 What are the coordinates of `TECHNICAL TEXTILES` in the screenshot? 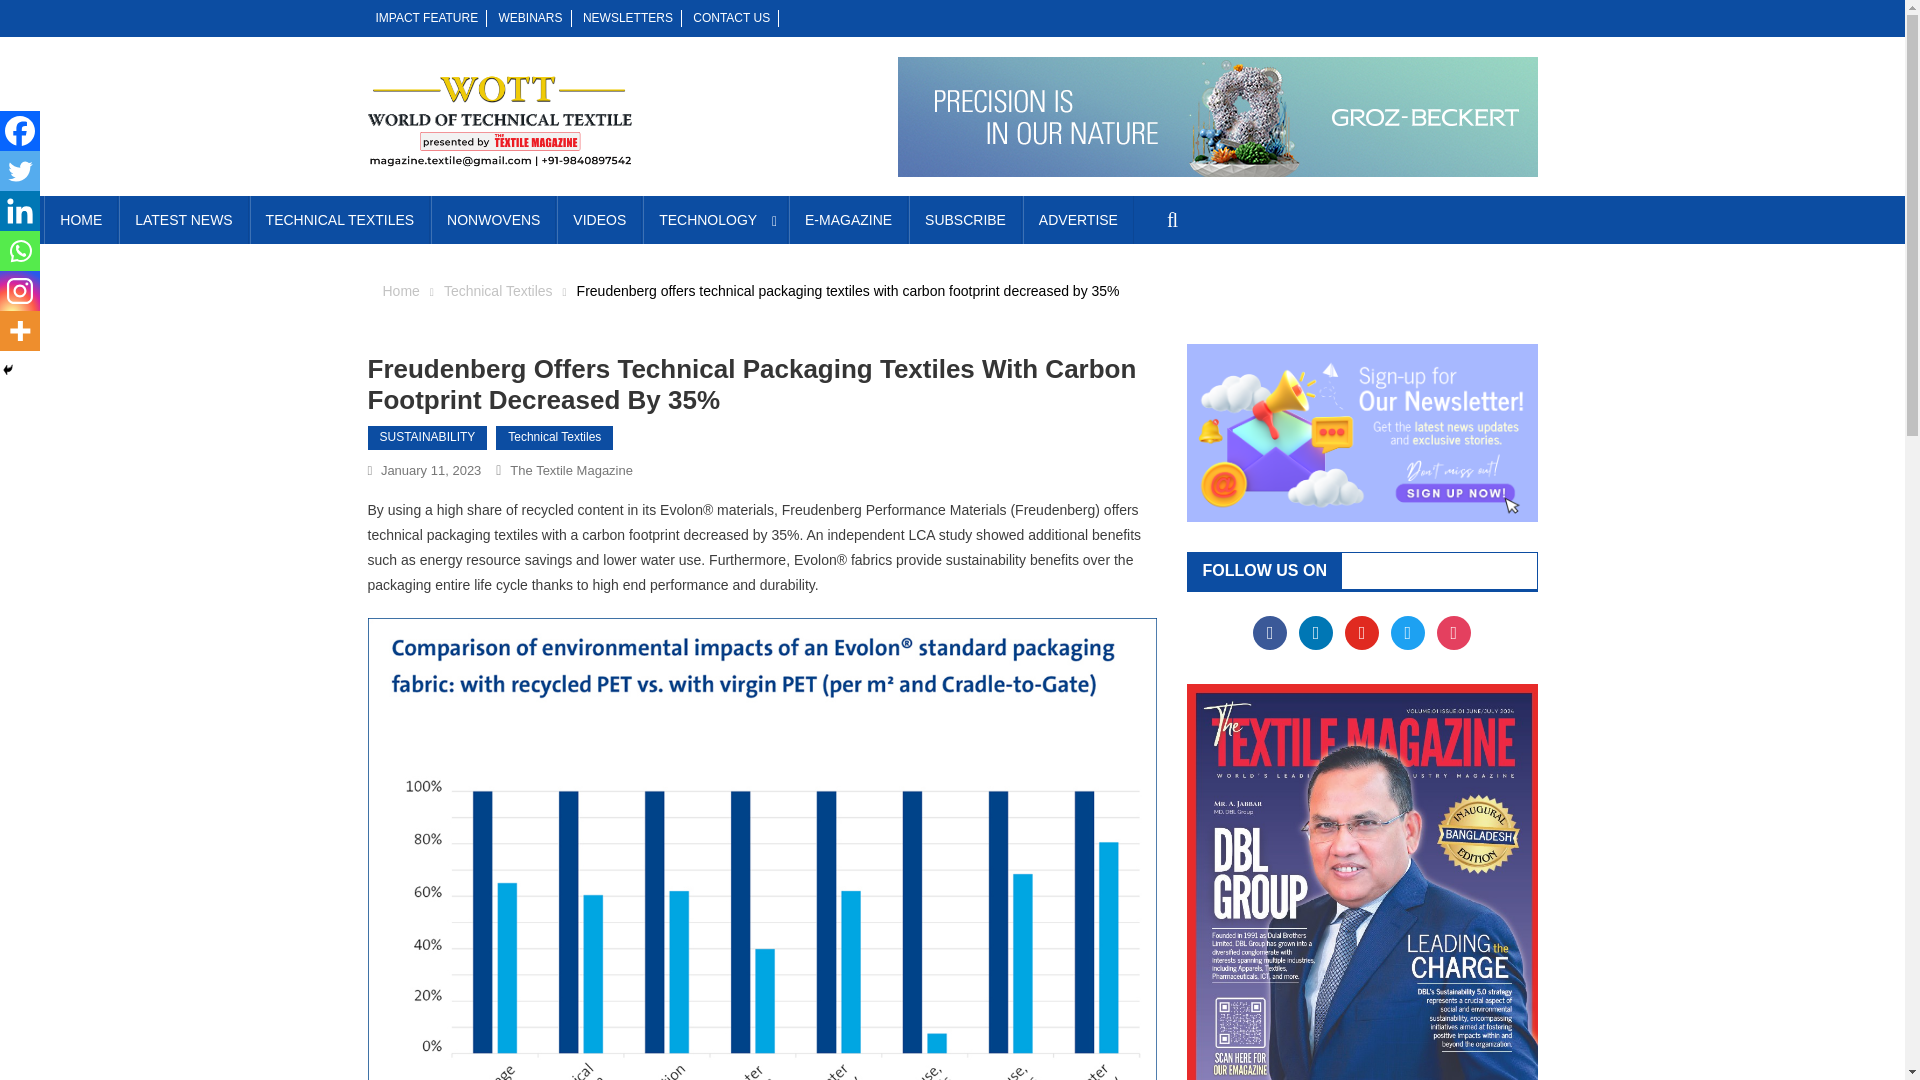 It's located at (340, 220).